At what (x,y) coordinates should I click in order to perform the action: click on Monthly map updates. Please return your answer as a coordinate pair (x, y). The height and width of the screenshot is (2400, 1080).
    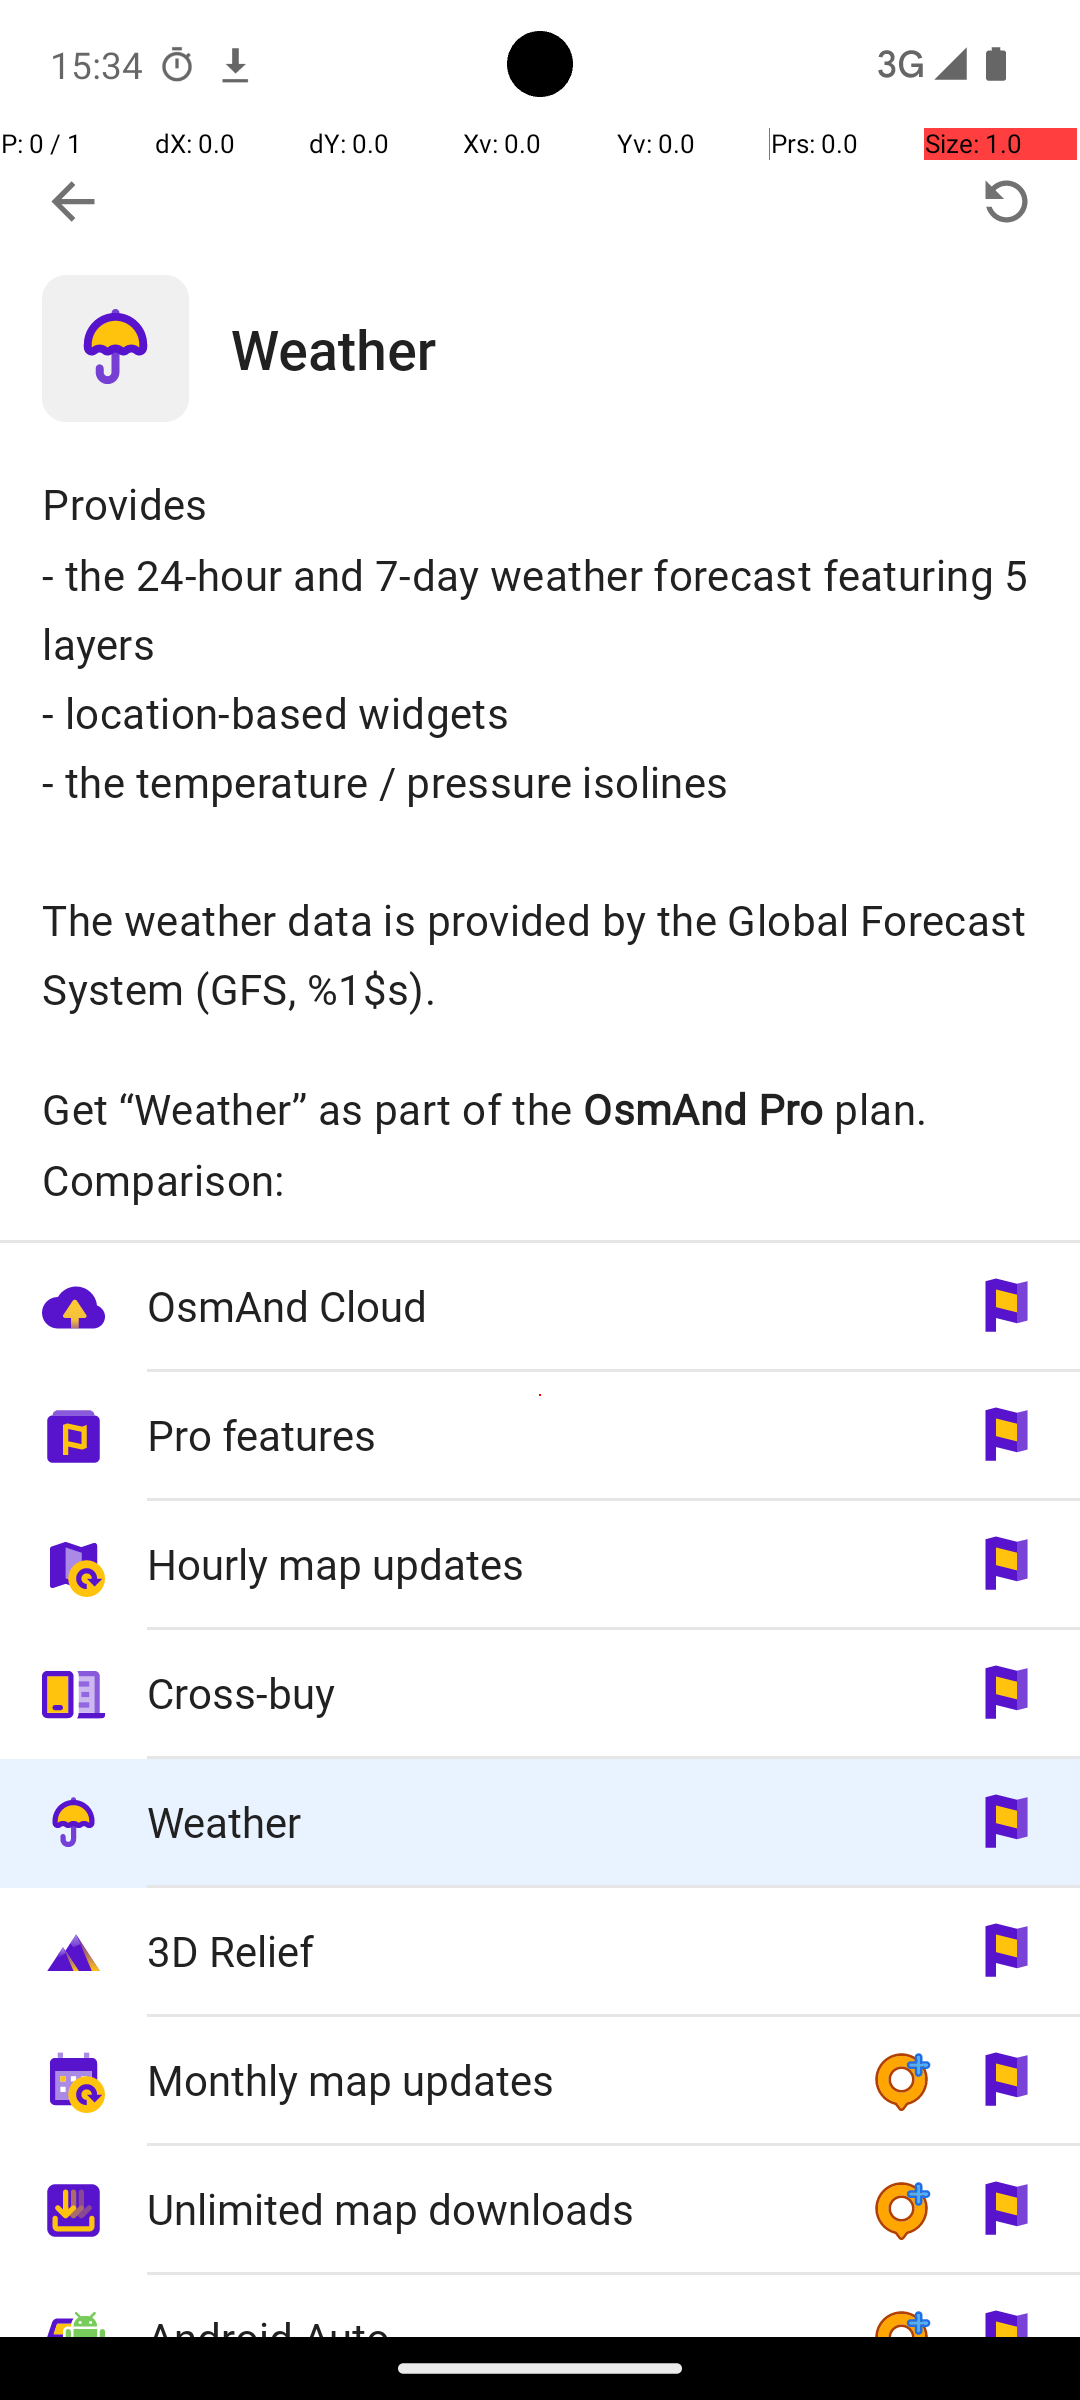
    Looking at the image, I should click on (488, 2080).